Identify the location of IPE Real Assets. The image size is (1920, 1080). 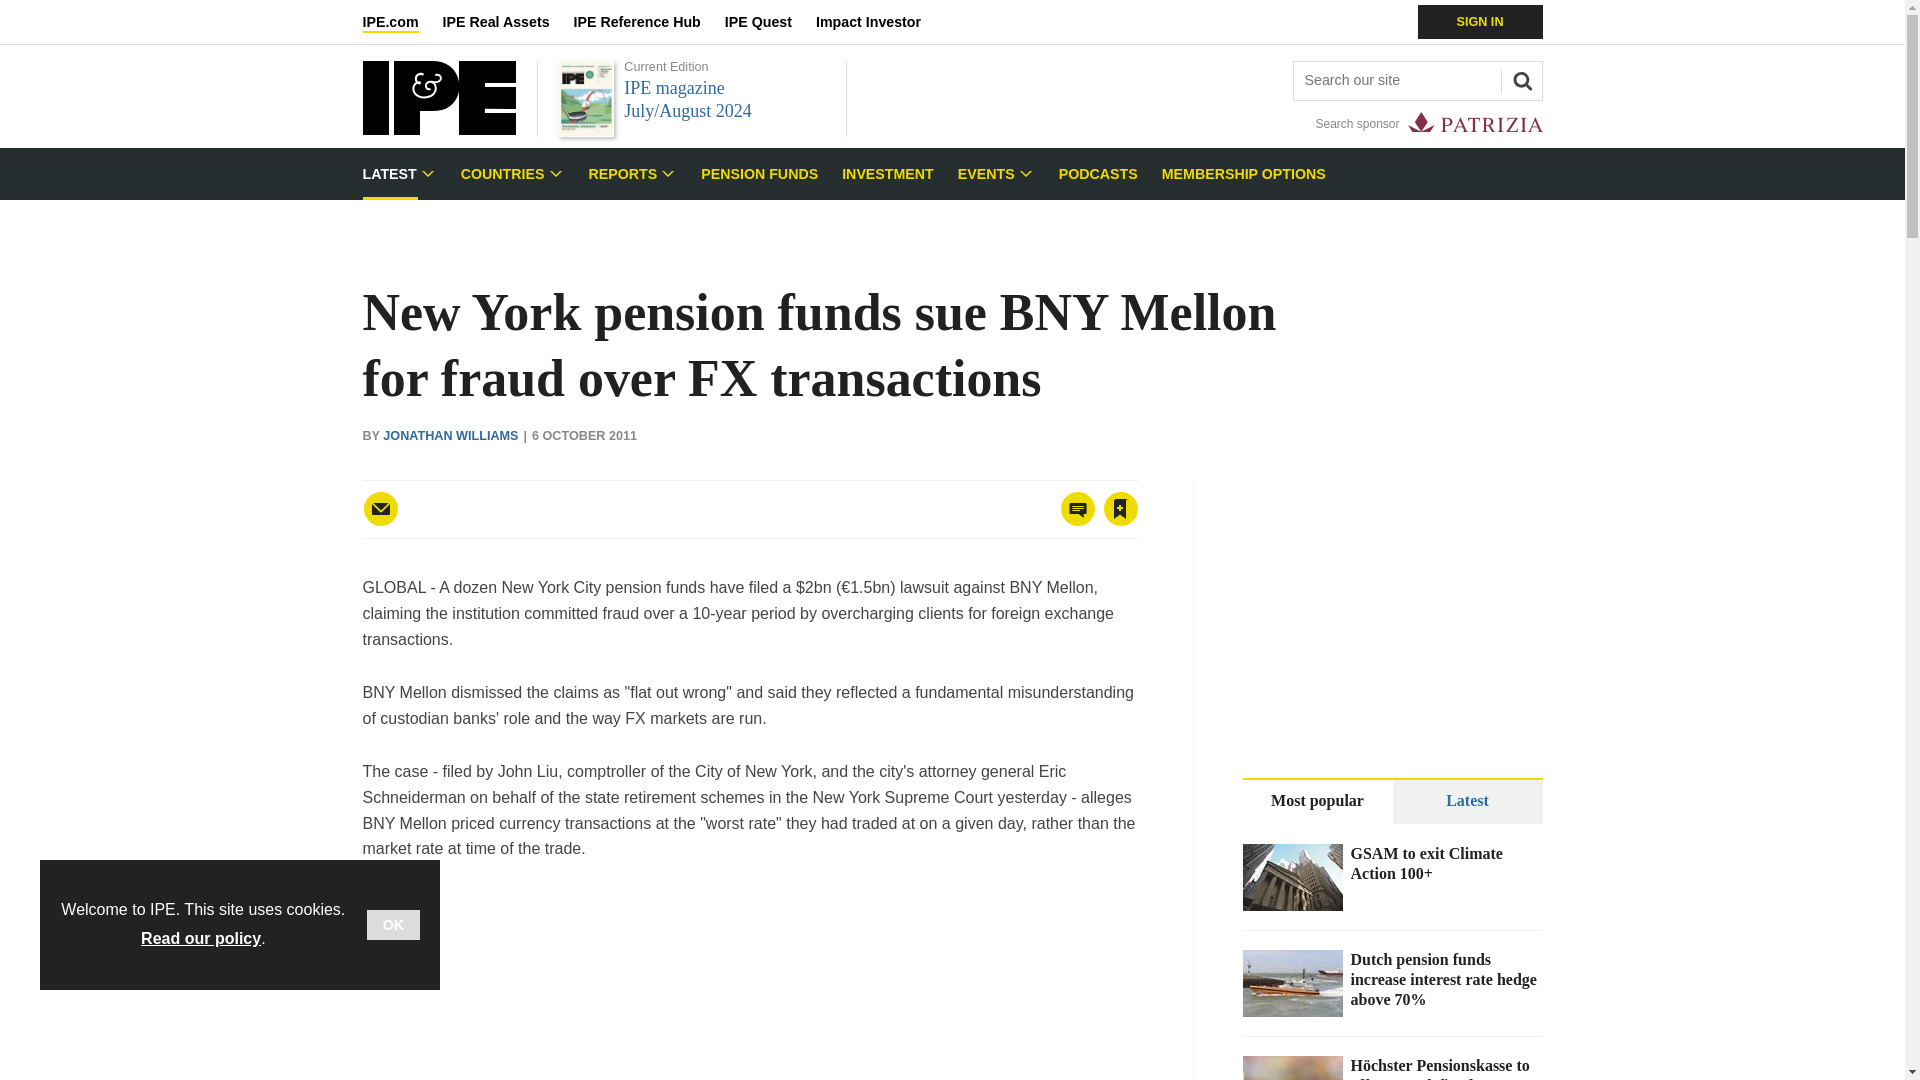
(508, 22).